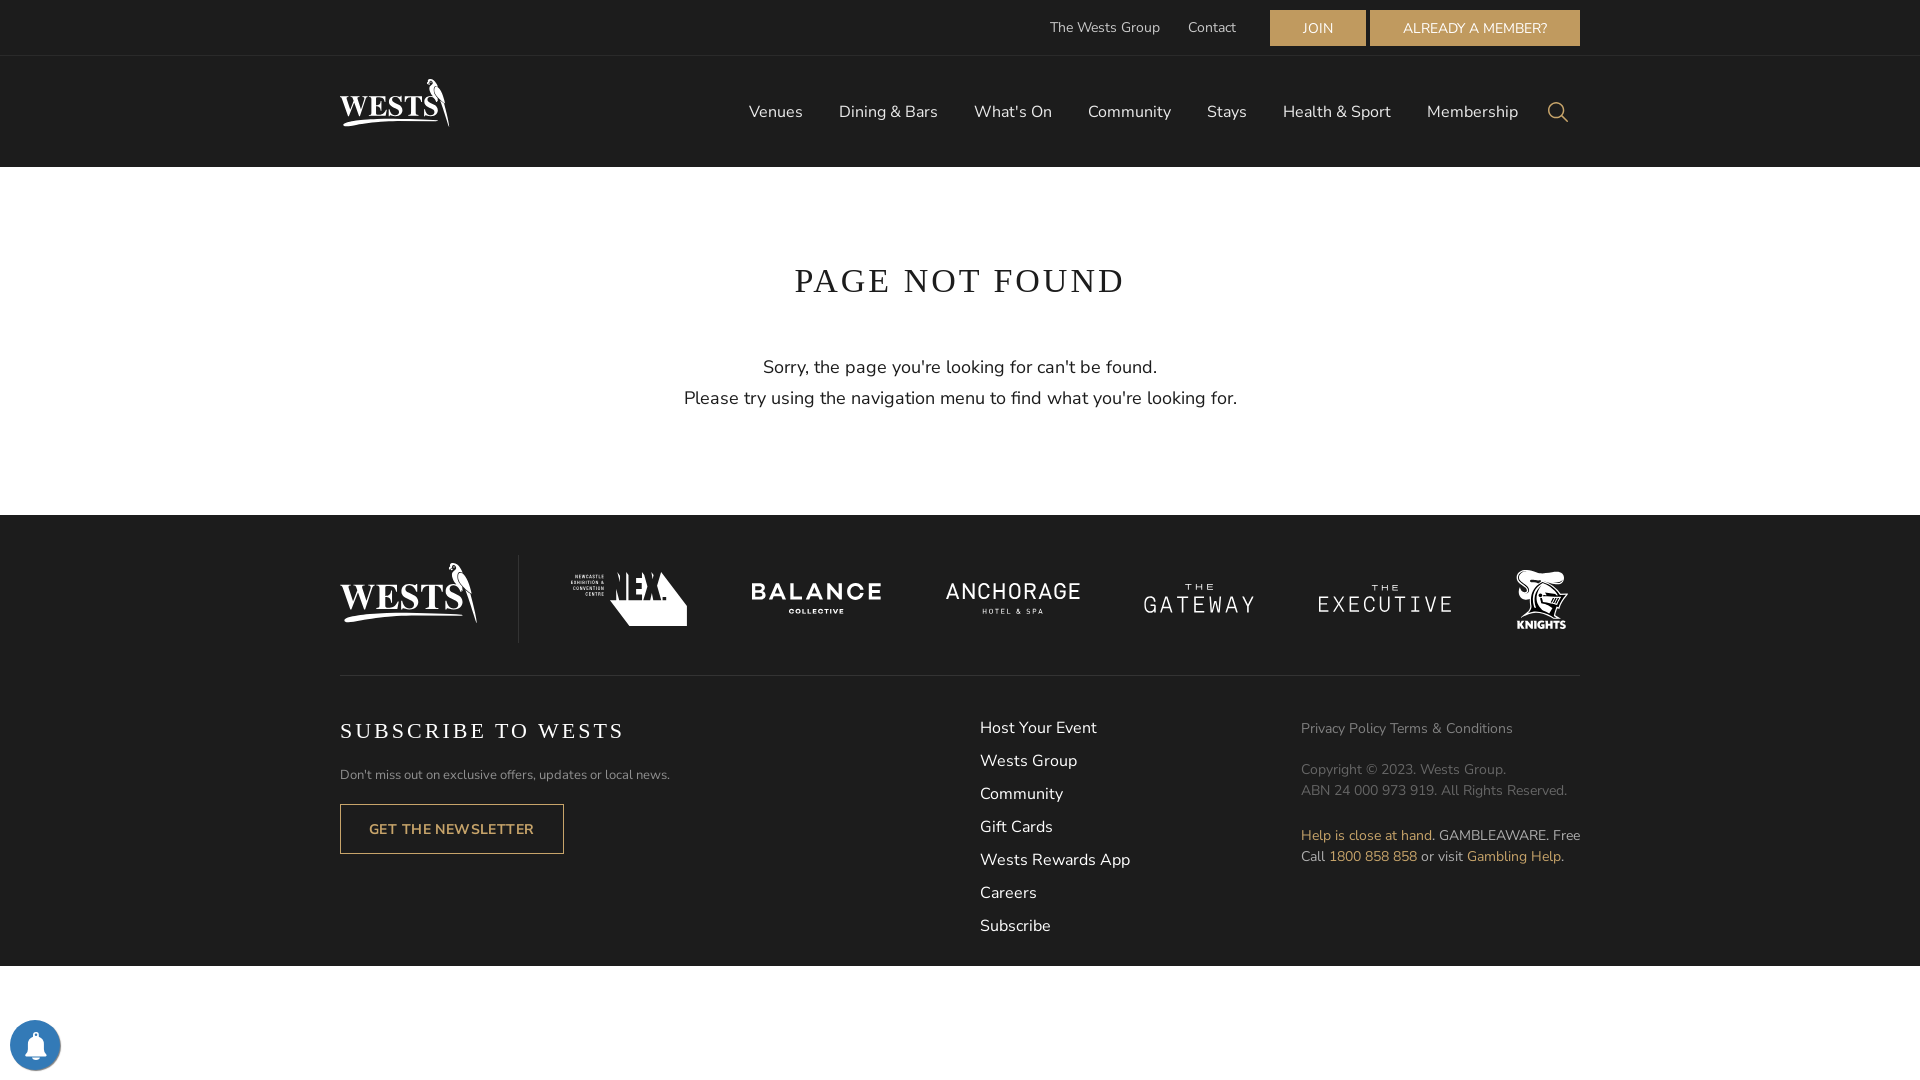 This screenshot has width=1920, height=1080. Describe the element at coordinates (1366, 836) in the screenshot. I see `Help is close at hand` at that location.